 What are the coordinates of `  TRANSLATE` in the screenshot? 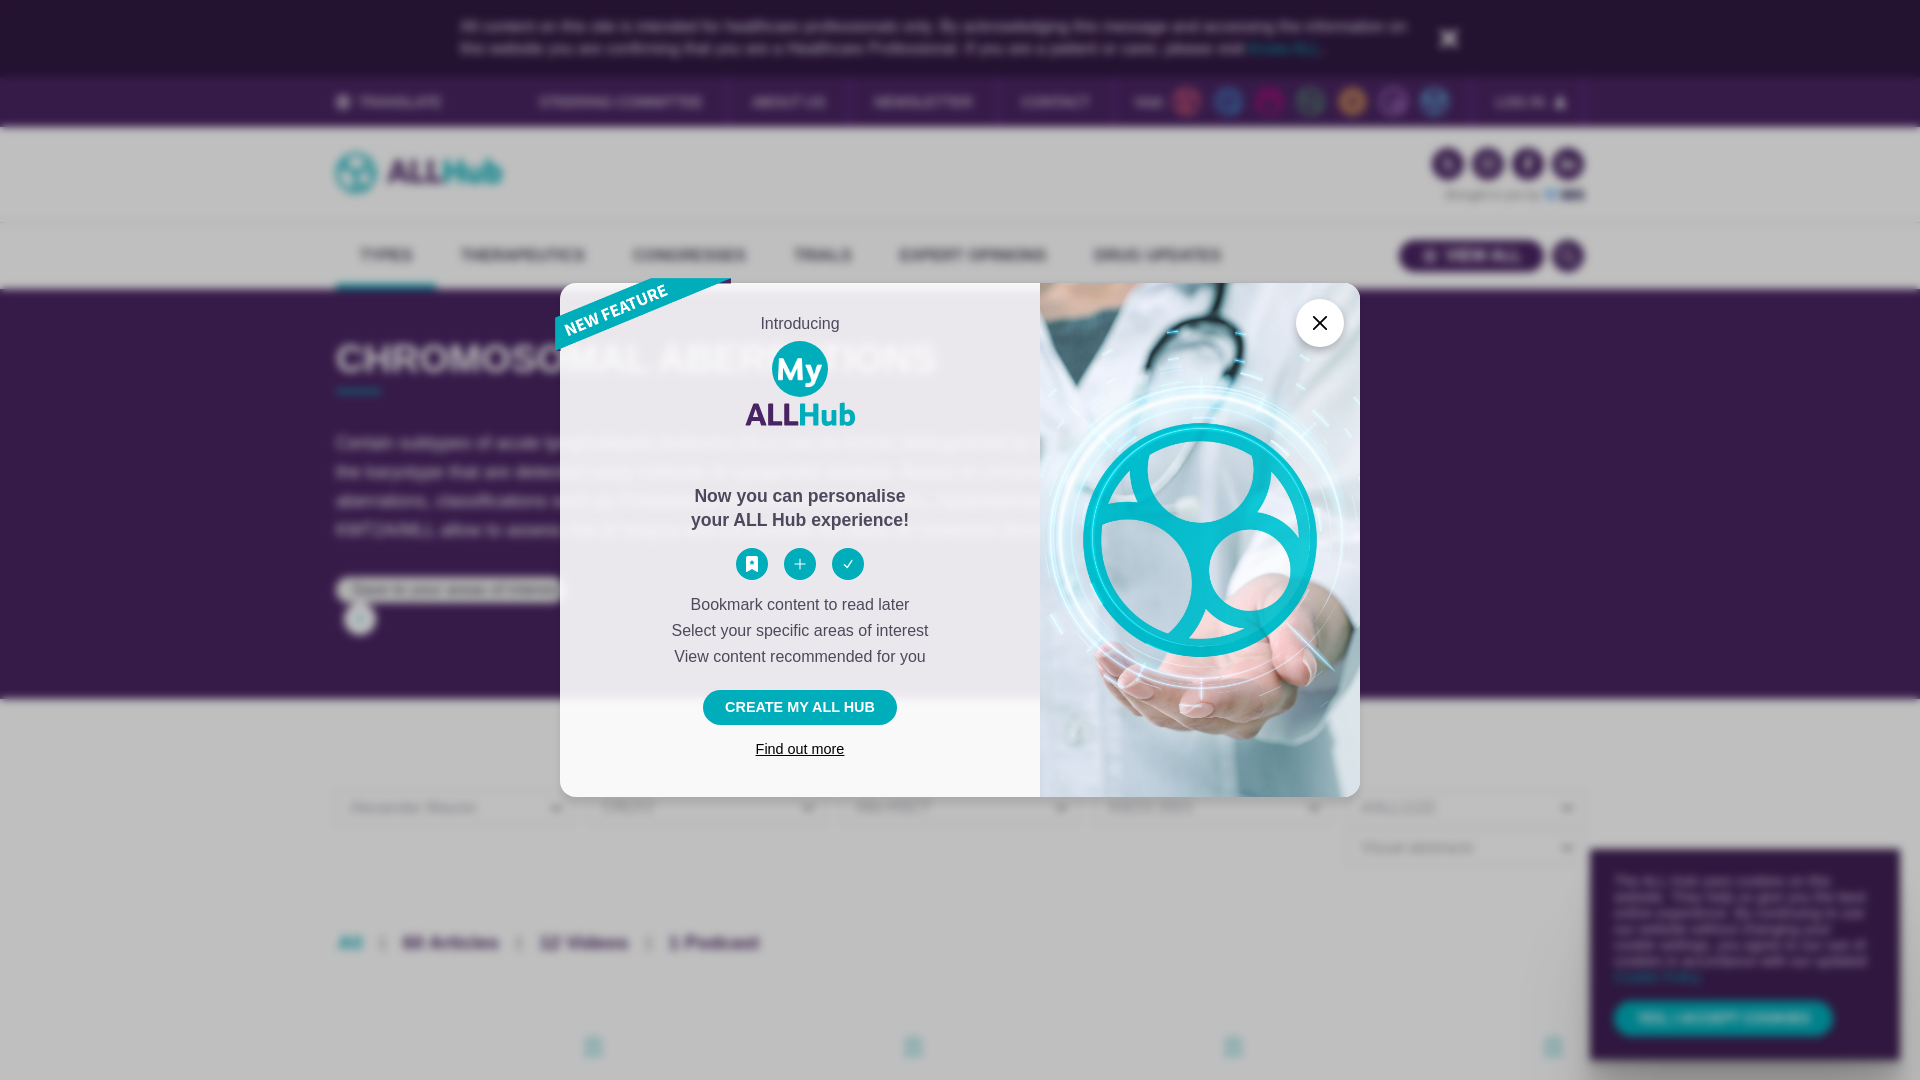 It's located at (388, 102).